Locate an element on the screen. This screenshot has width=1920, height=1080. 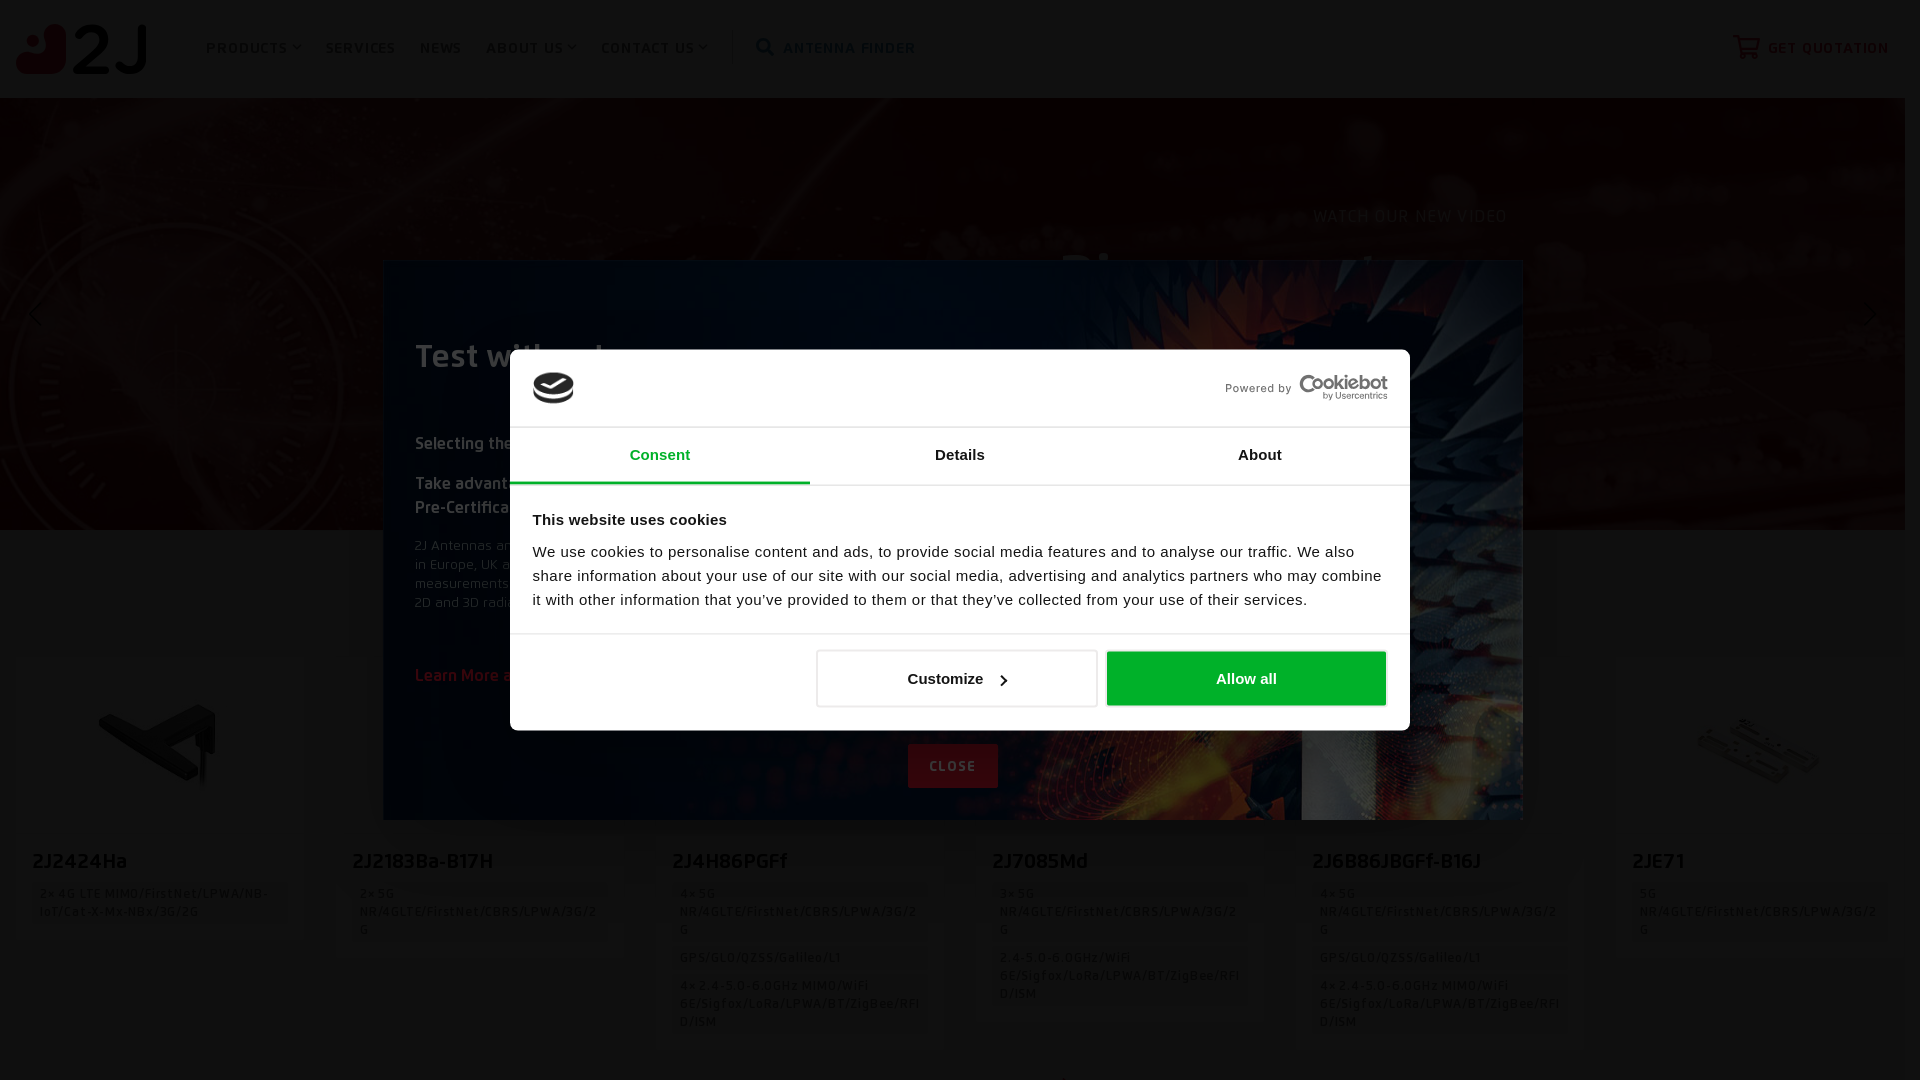
SHOW MORE is located at coordinates (1438, 410).